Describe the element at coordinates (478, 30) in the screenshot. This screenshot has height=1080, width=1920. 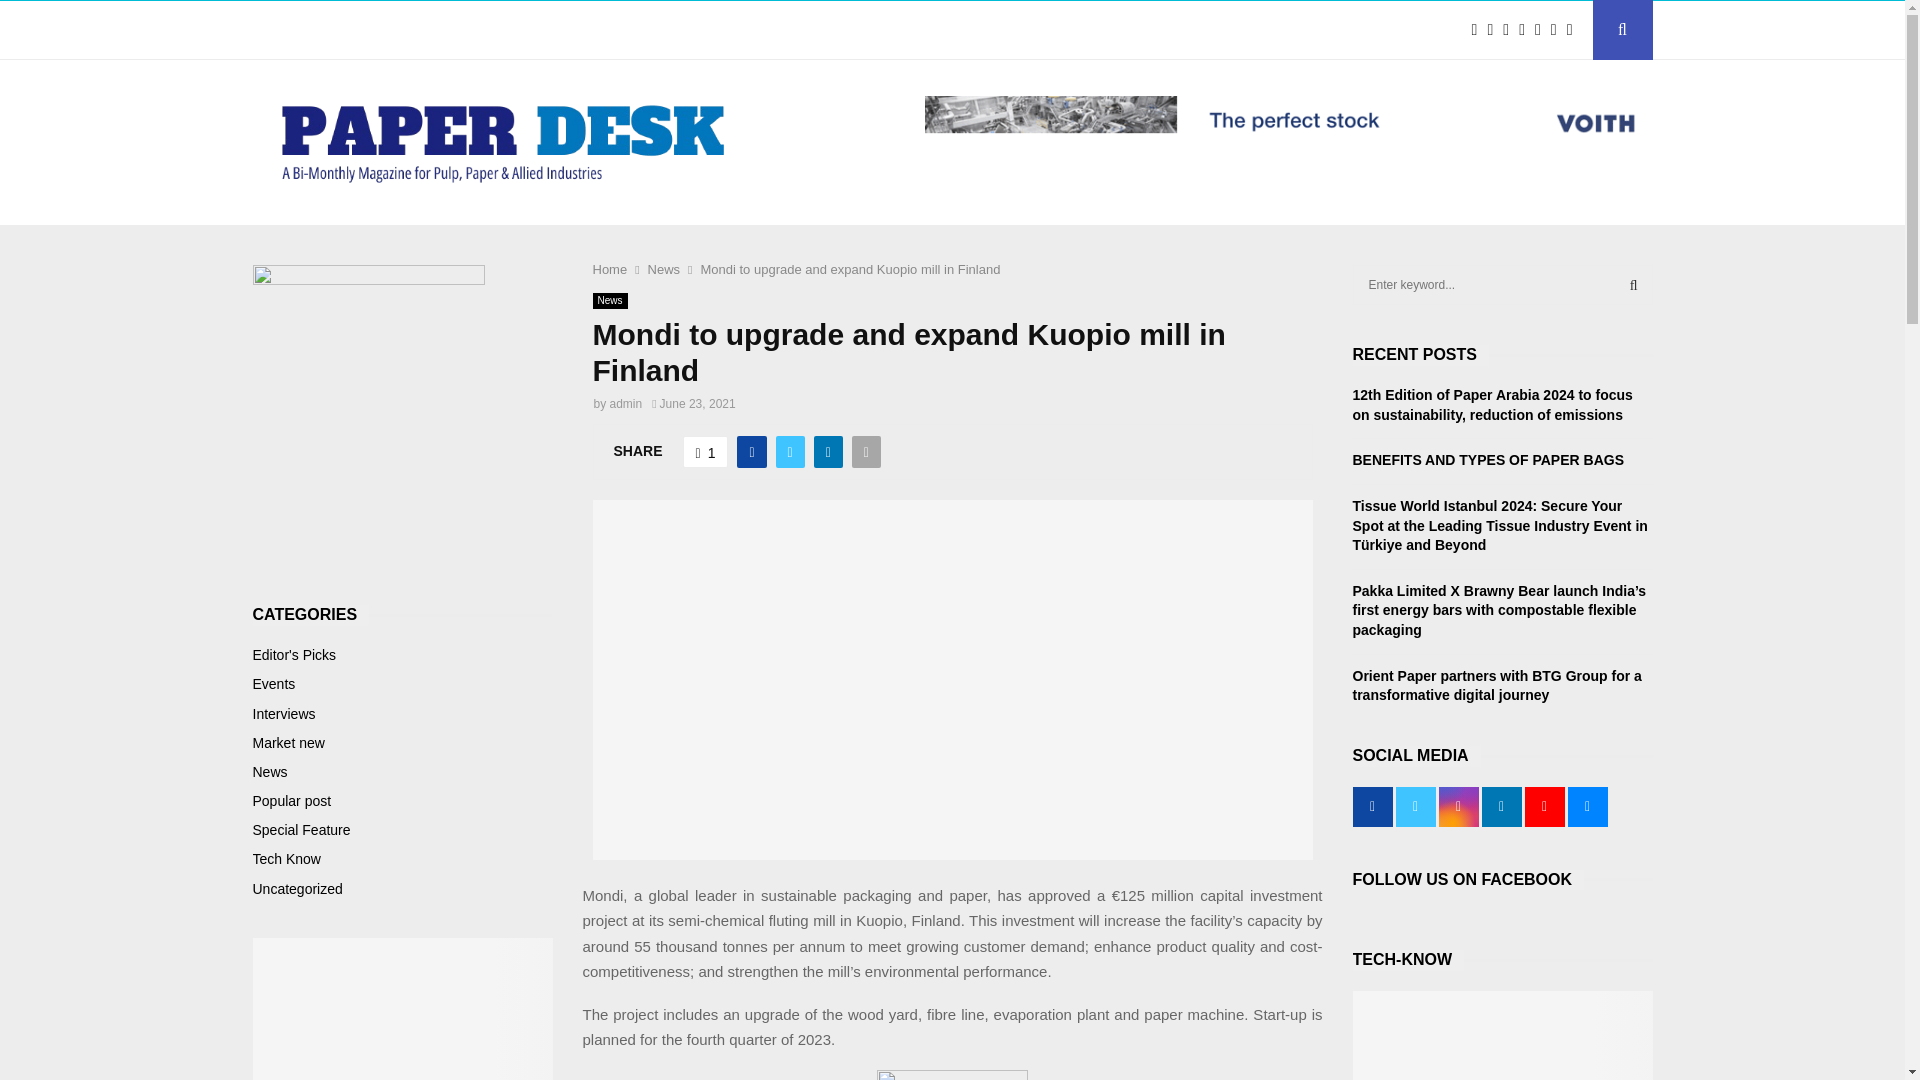
I see `INTERVIEWS` at that location.